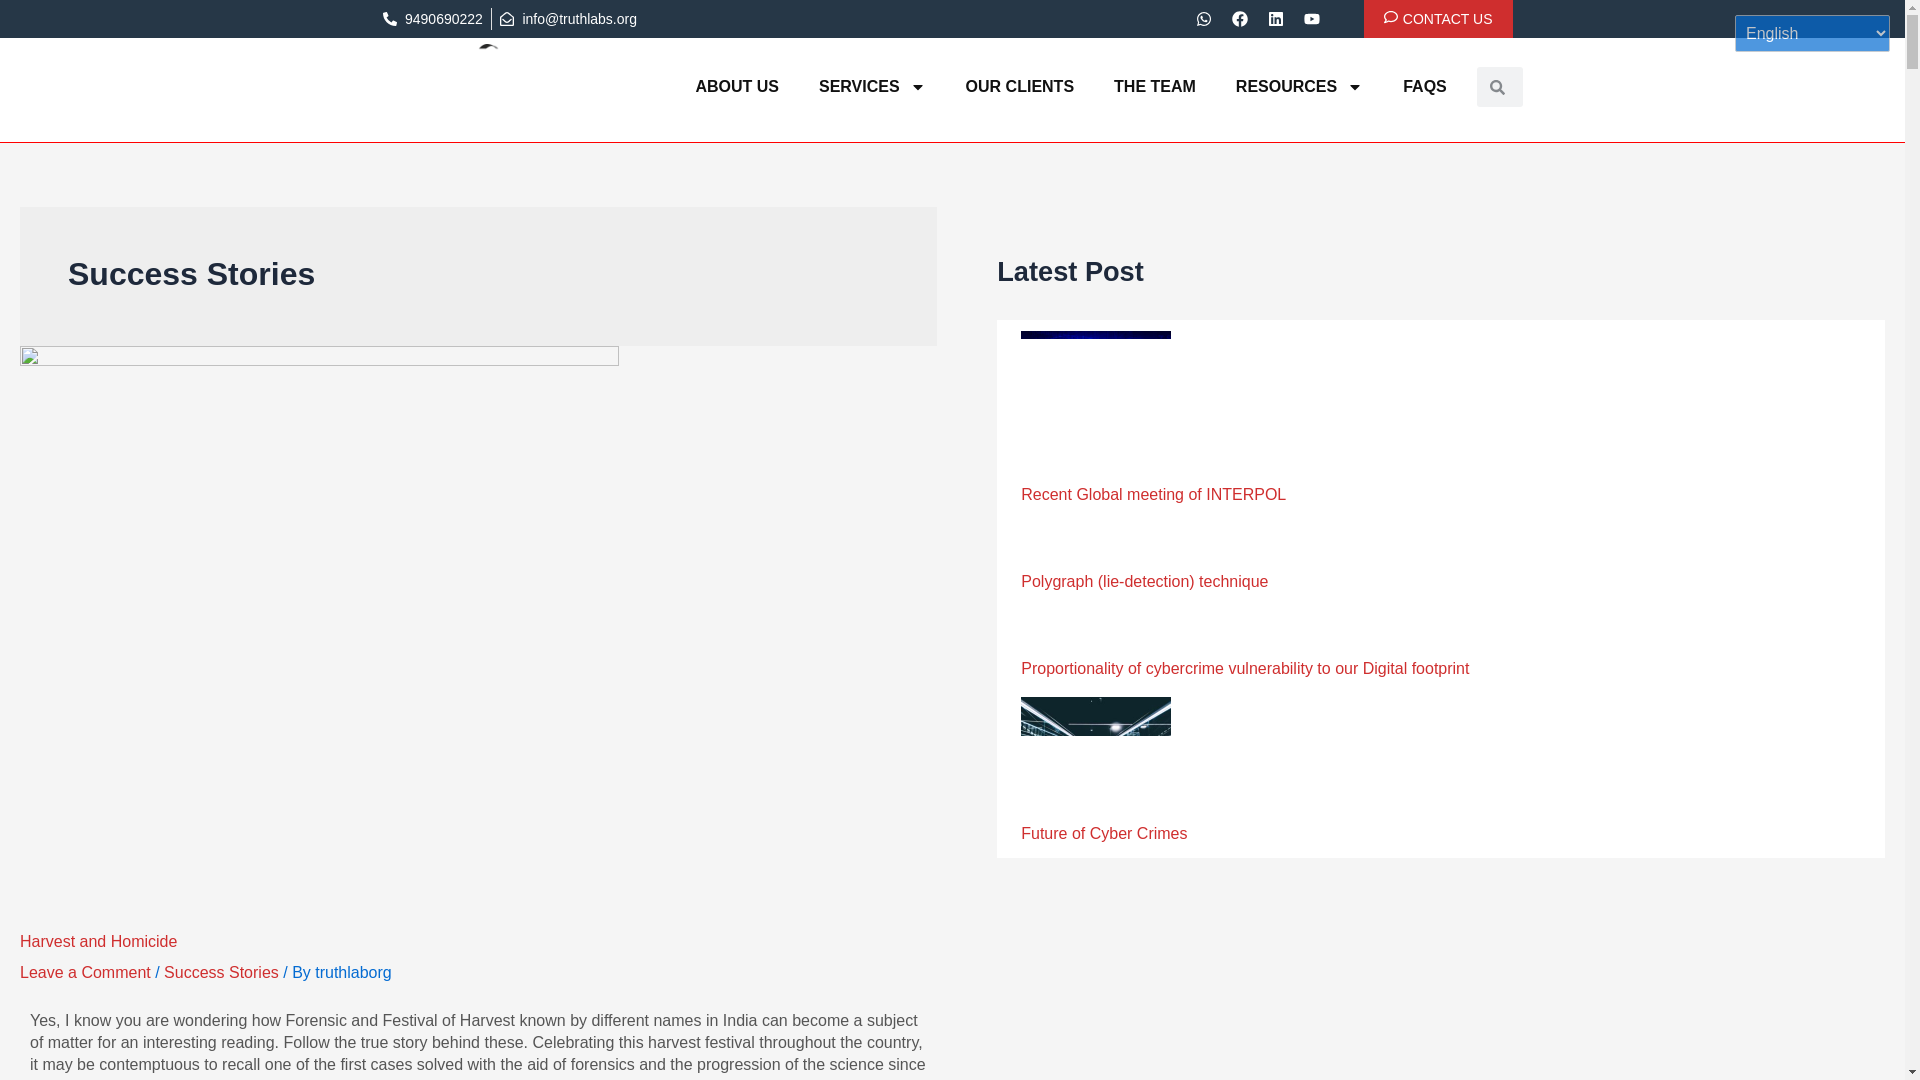 The height and width of the screenshot is (1080, 1920). What do you see at coordinates (1154, 86) in the screenshot?
I see `THE TEAM` at bounding box center [1154, 86].